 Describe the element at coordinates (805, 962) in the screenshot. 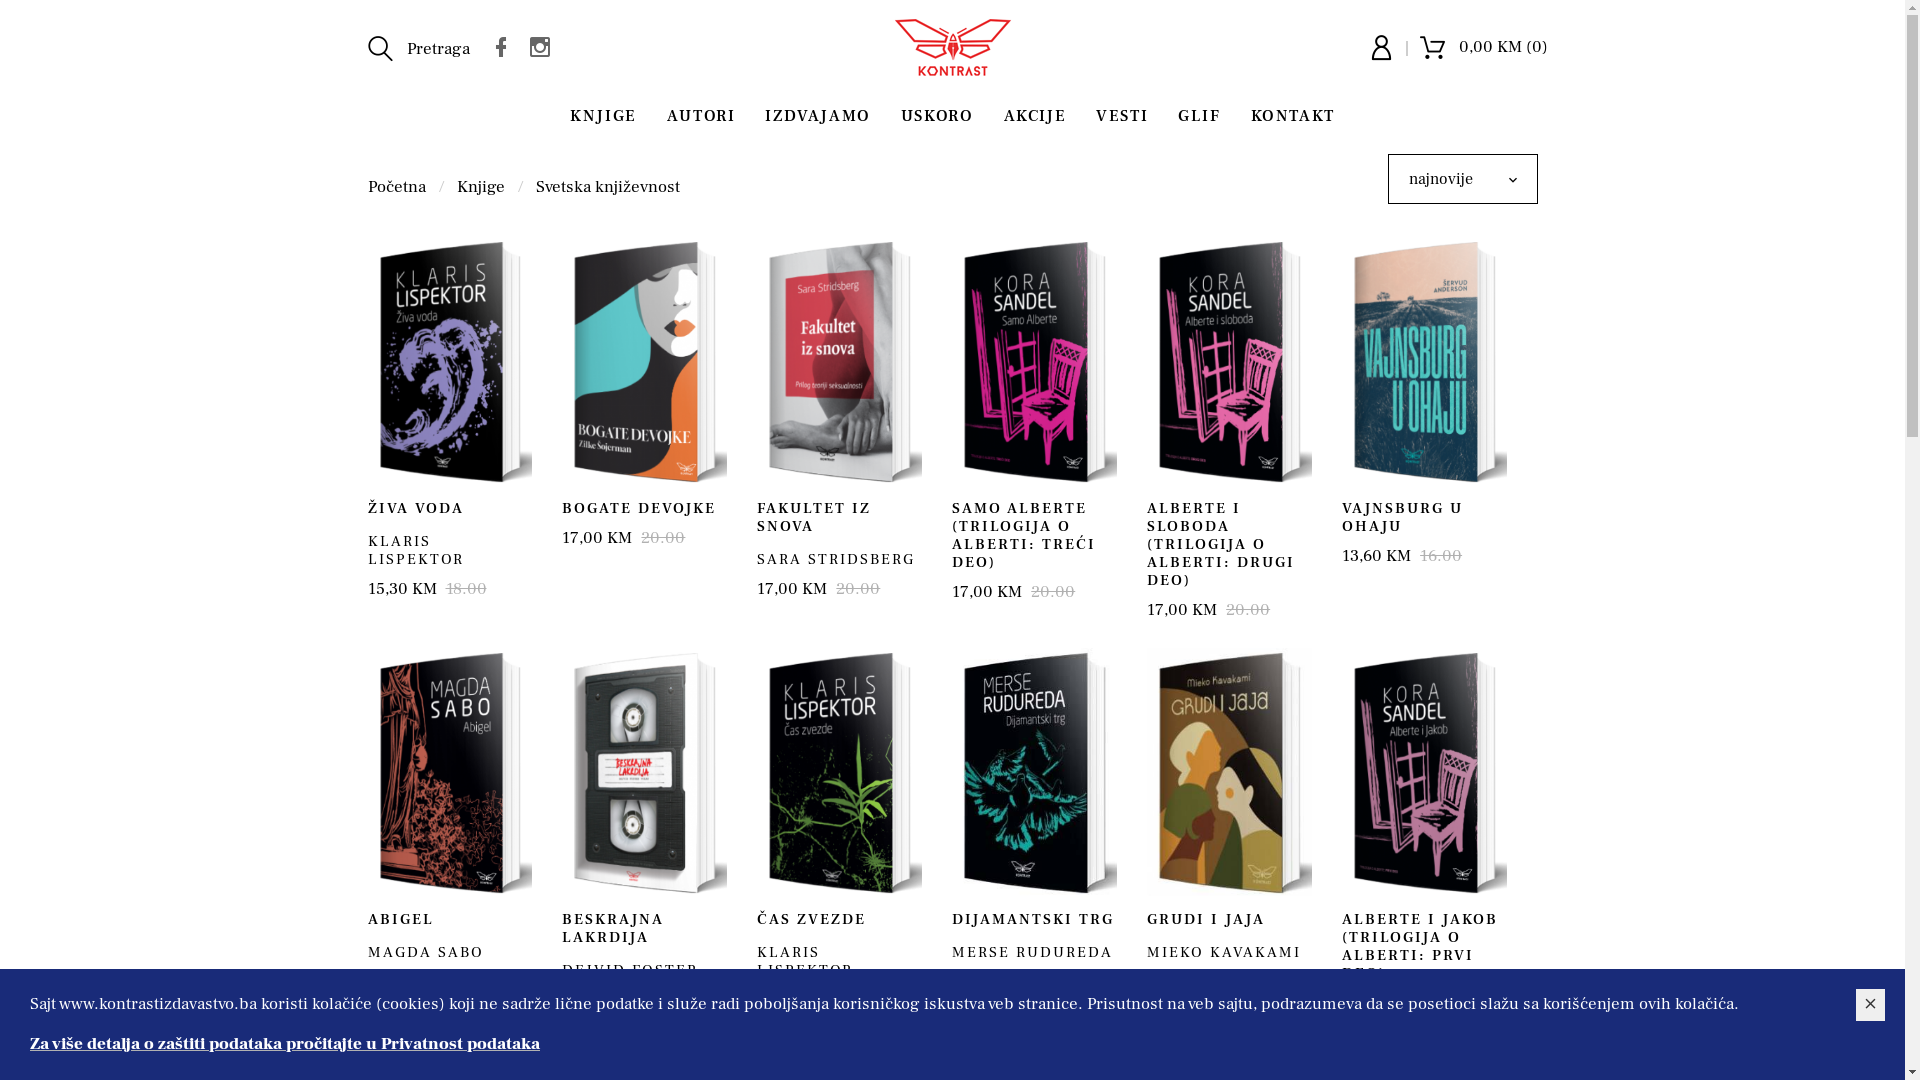

I see `KLARIS LISPEKTOR` at that location.